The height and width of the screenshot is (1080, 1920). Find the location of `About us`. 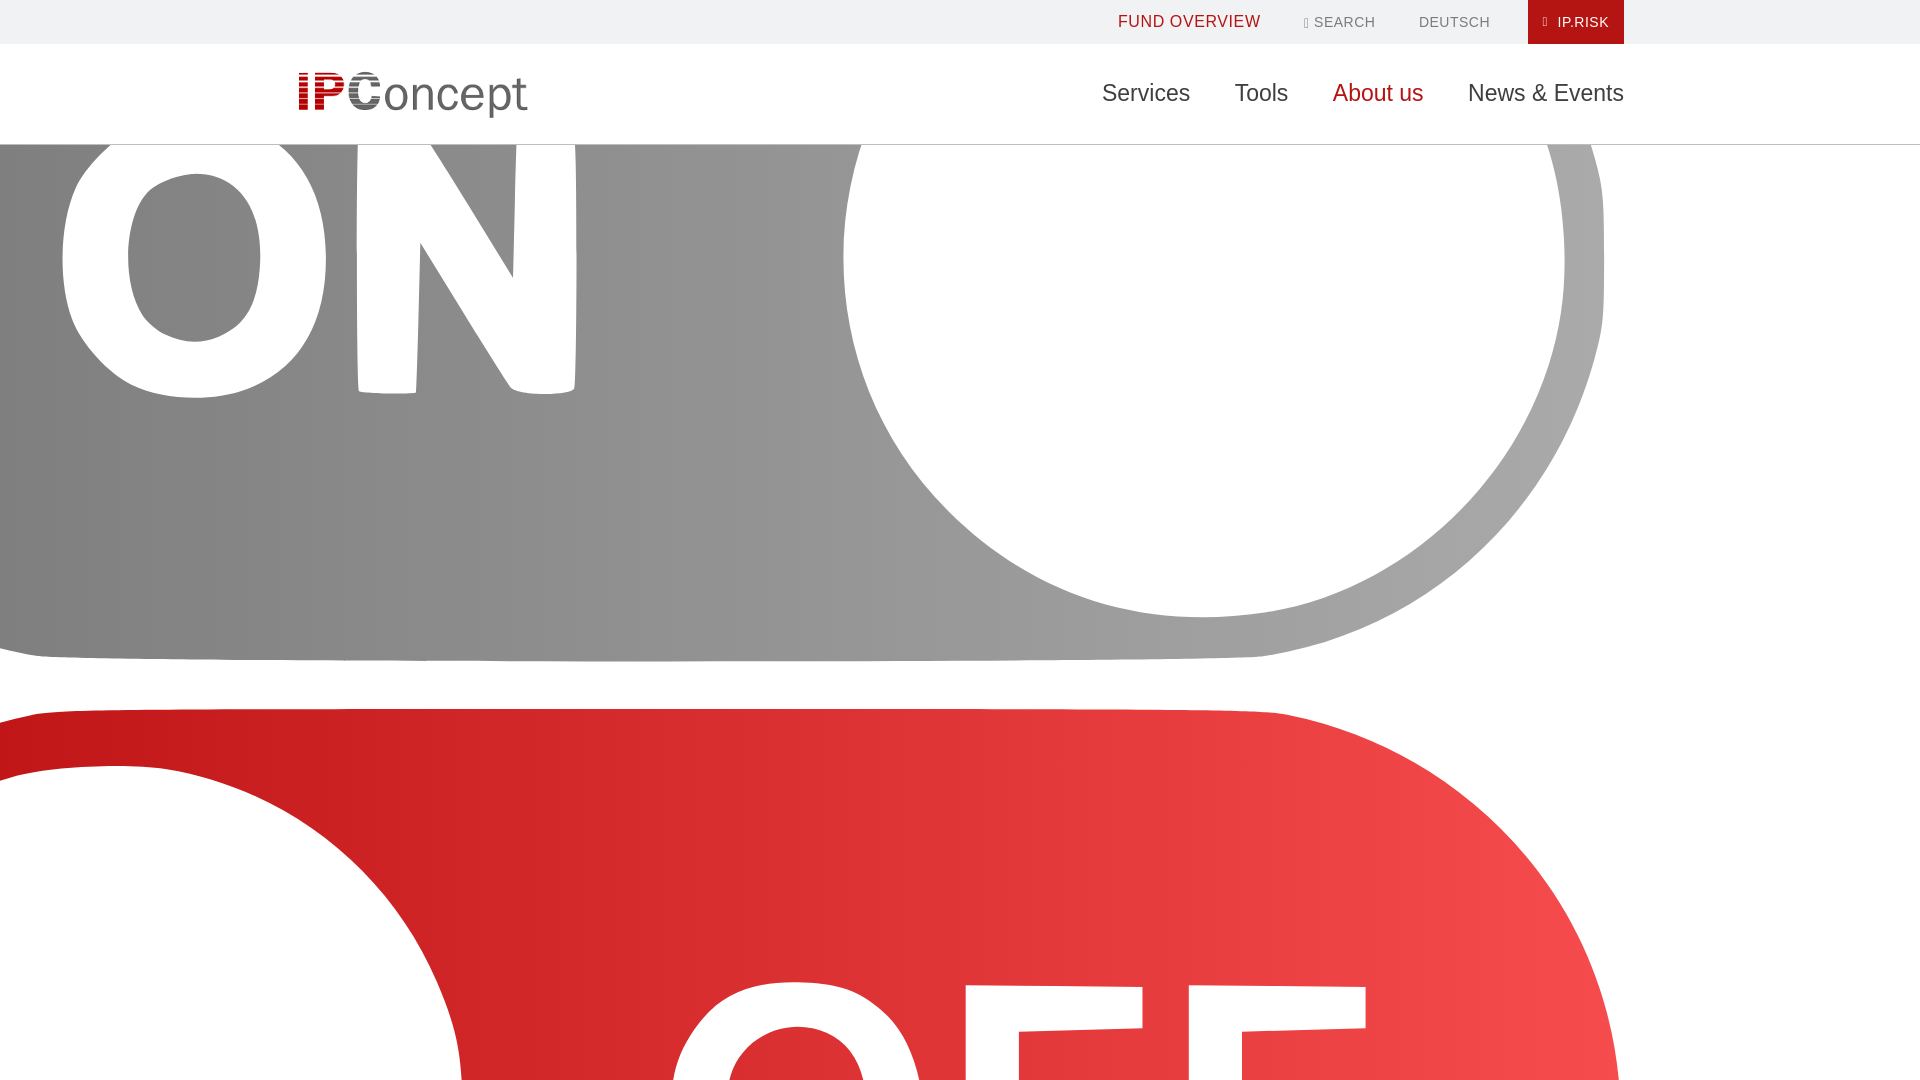

About us is located at coordinates (1378, 93).